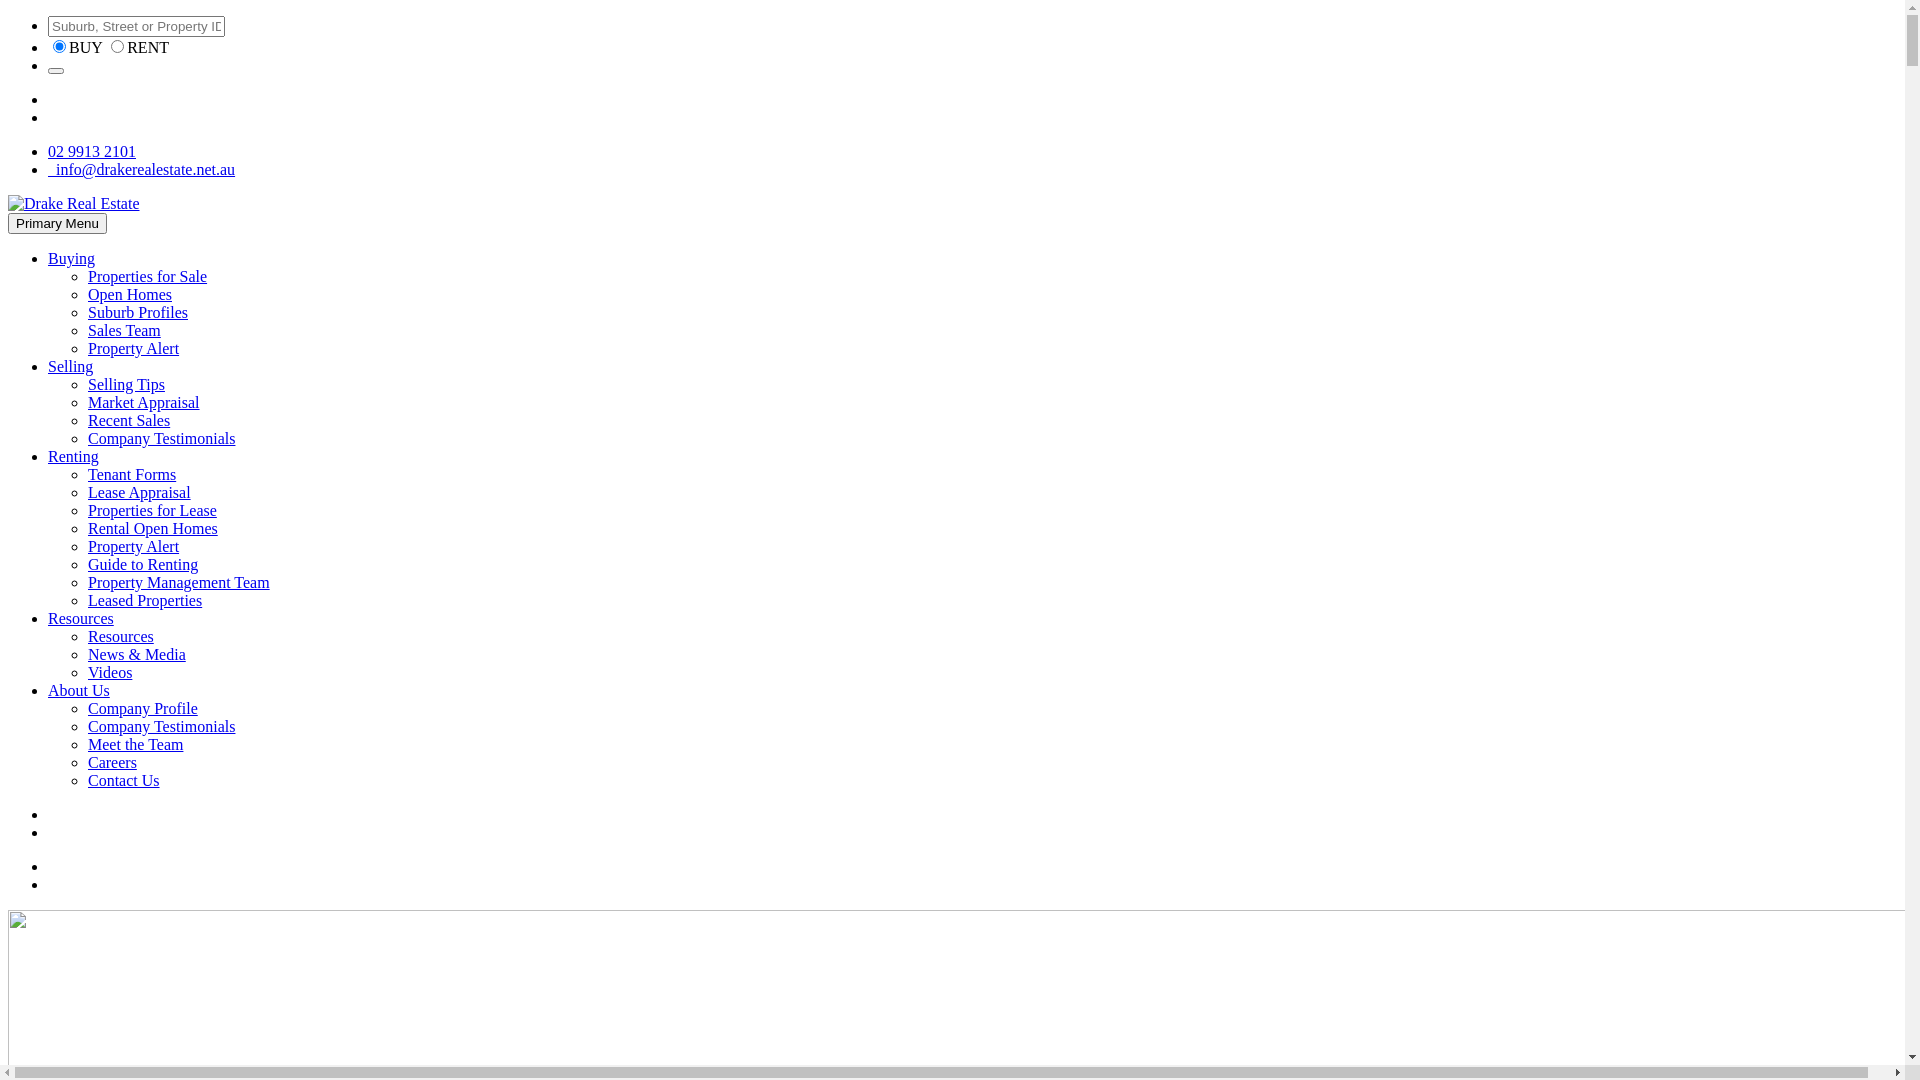 Image resolution: width=1920 pixels, height=1080 pixels. I want to click on Suburb Profiles, so click(138, 312).